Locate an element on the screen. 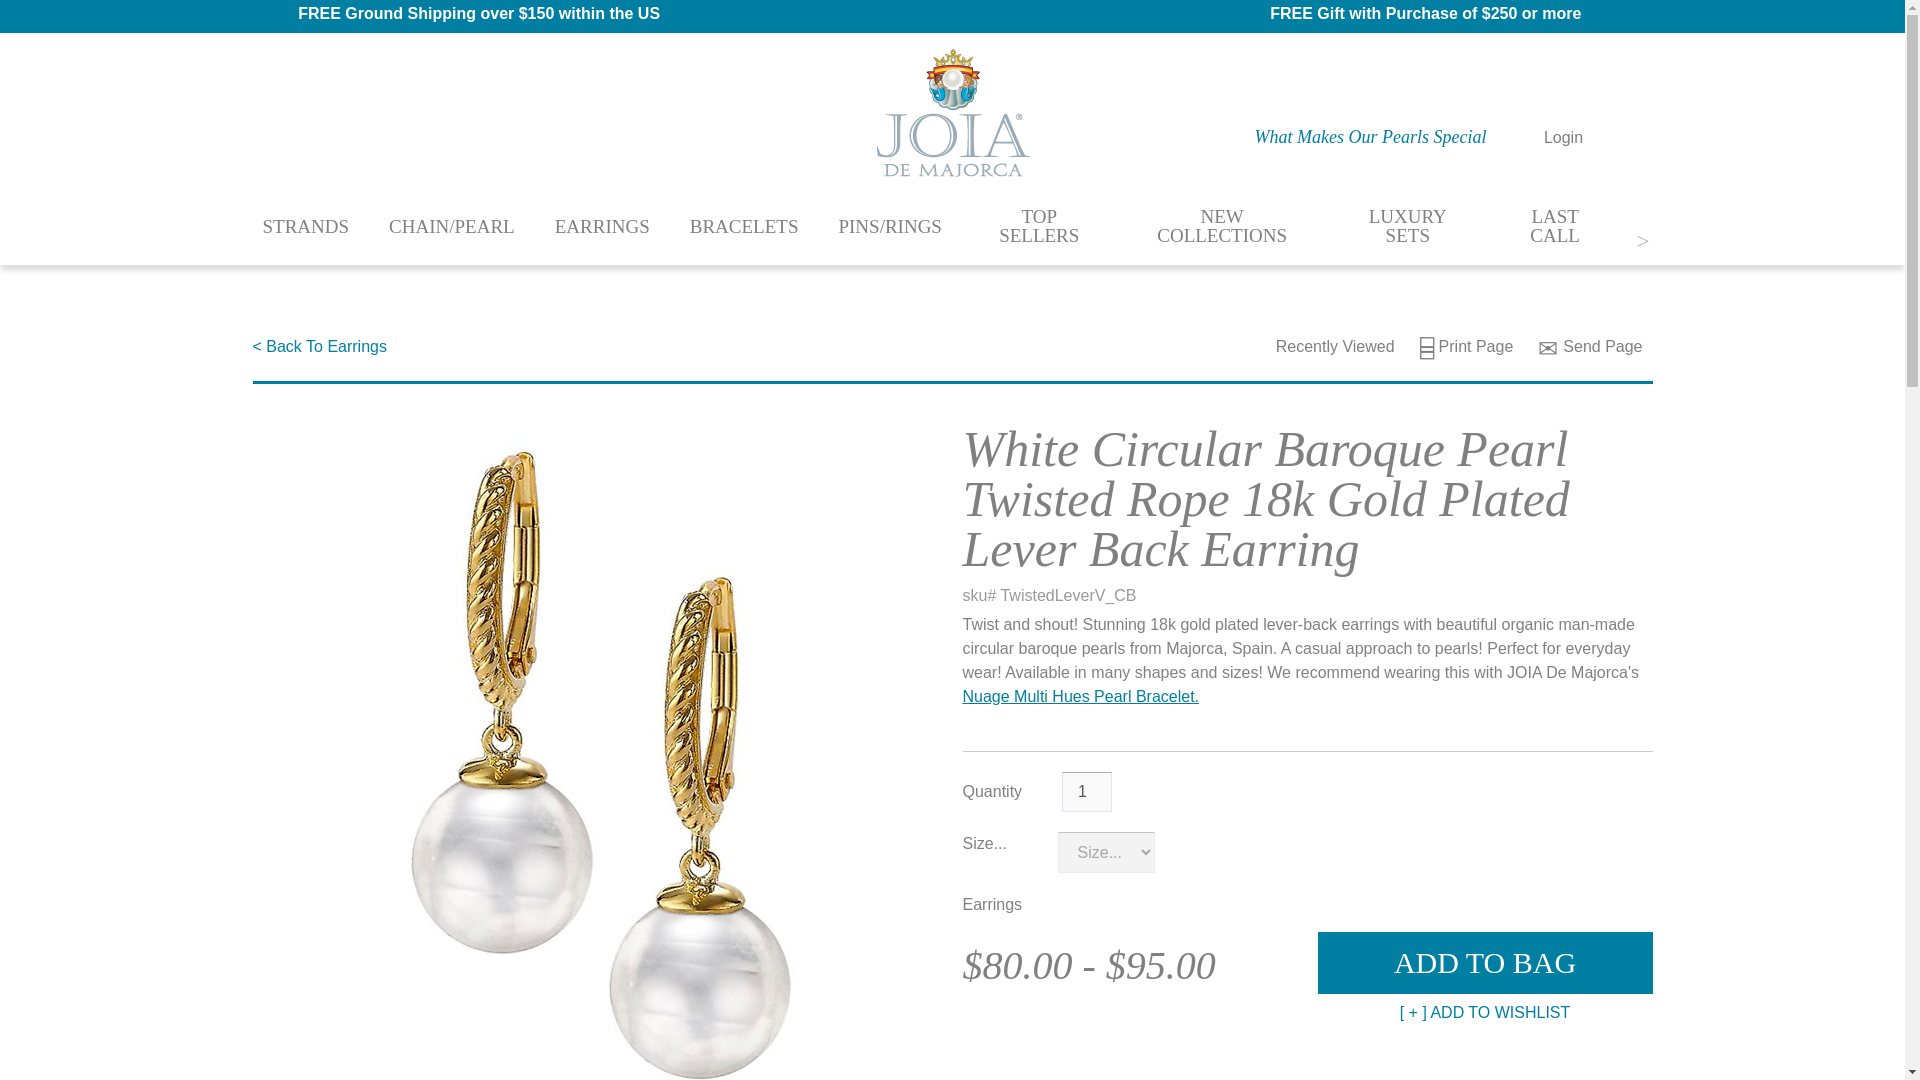  TOP SELLERS is located at coordinates (1039, 225).